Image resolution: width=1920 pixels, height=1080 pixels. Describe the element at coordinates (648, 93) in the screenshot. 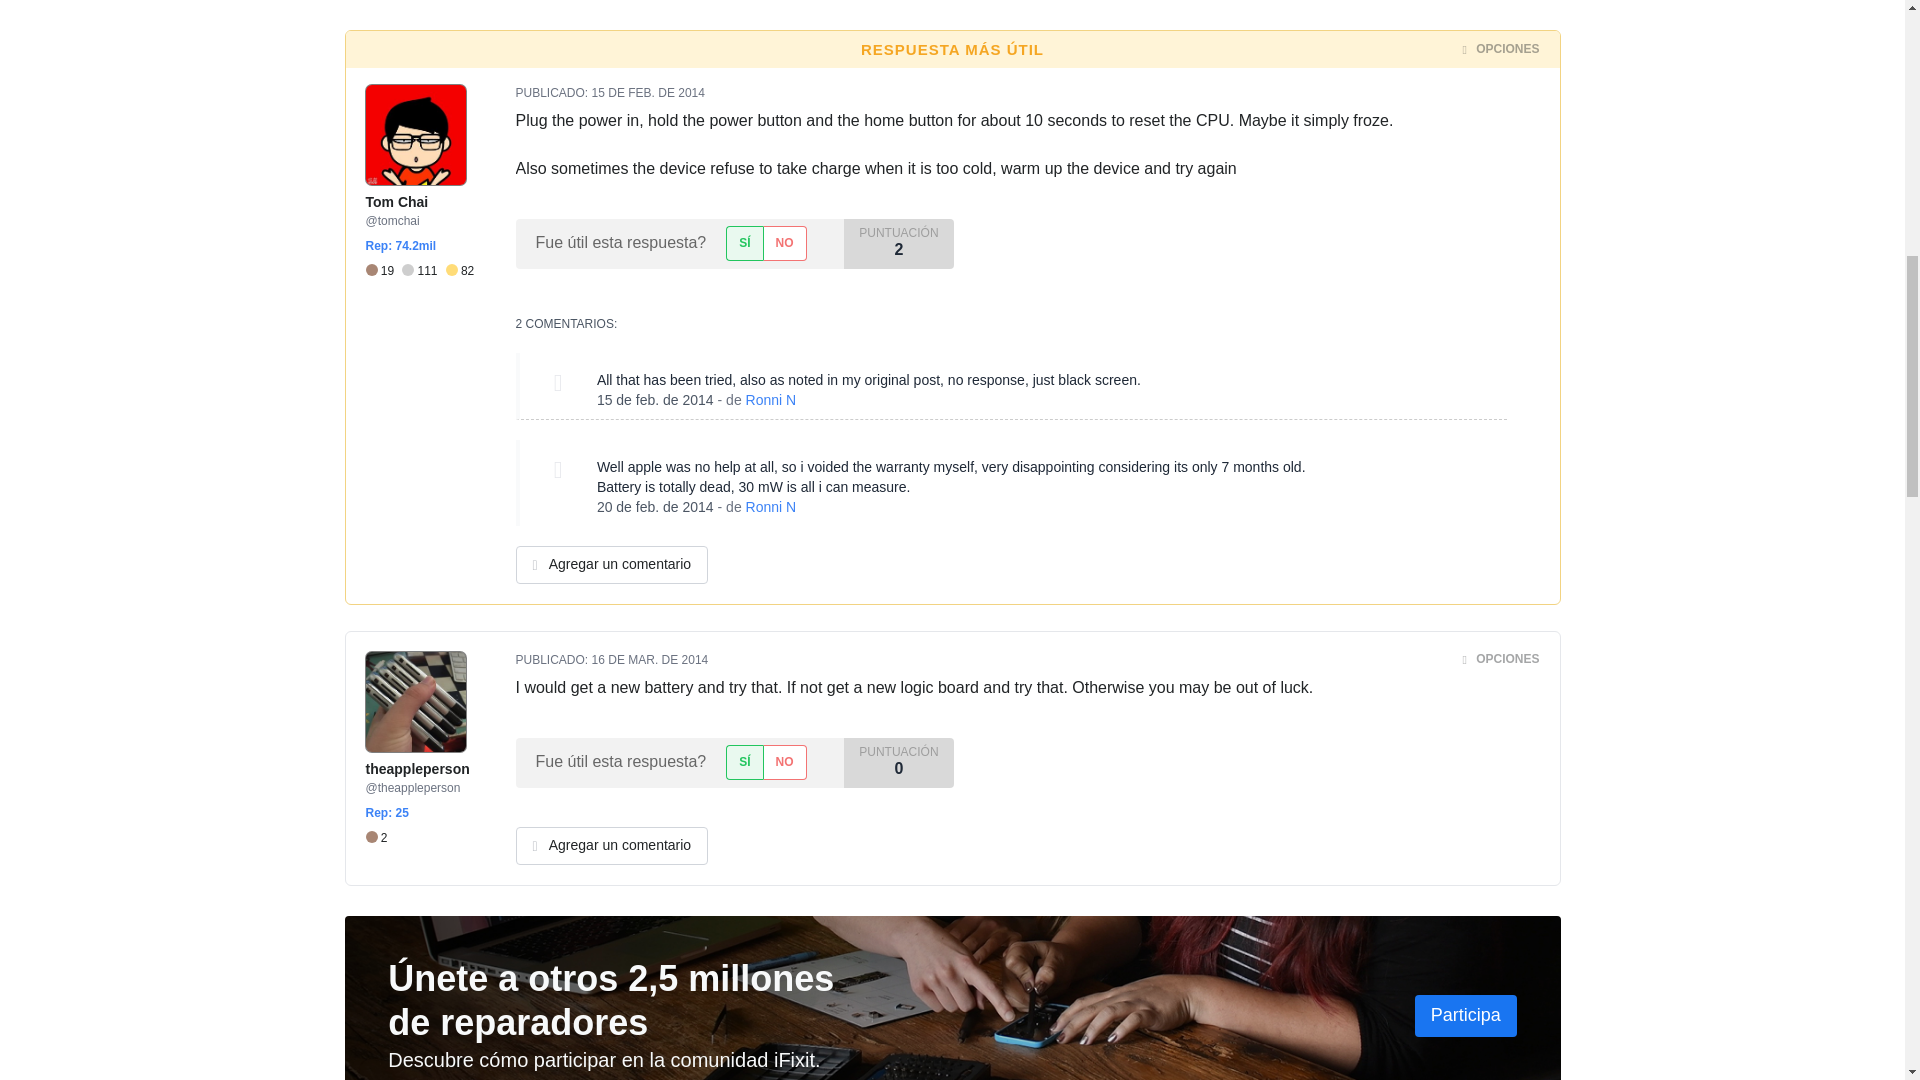

I see `Sat, 15 Feb 2014 09:10:36 -0700` at that location.